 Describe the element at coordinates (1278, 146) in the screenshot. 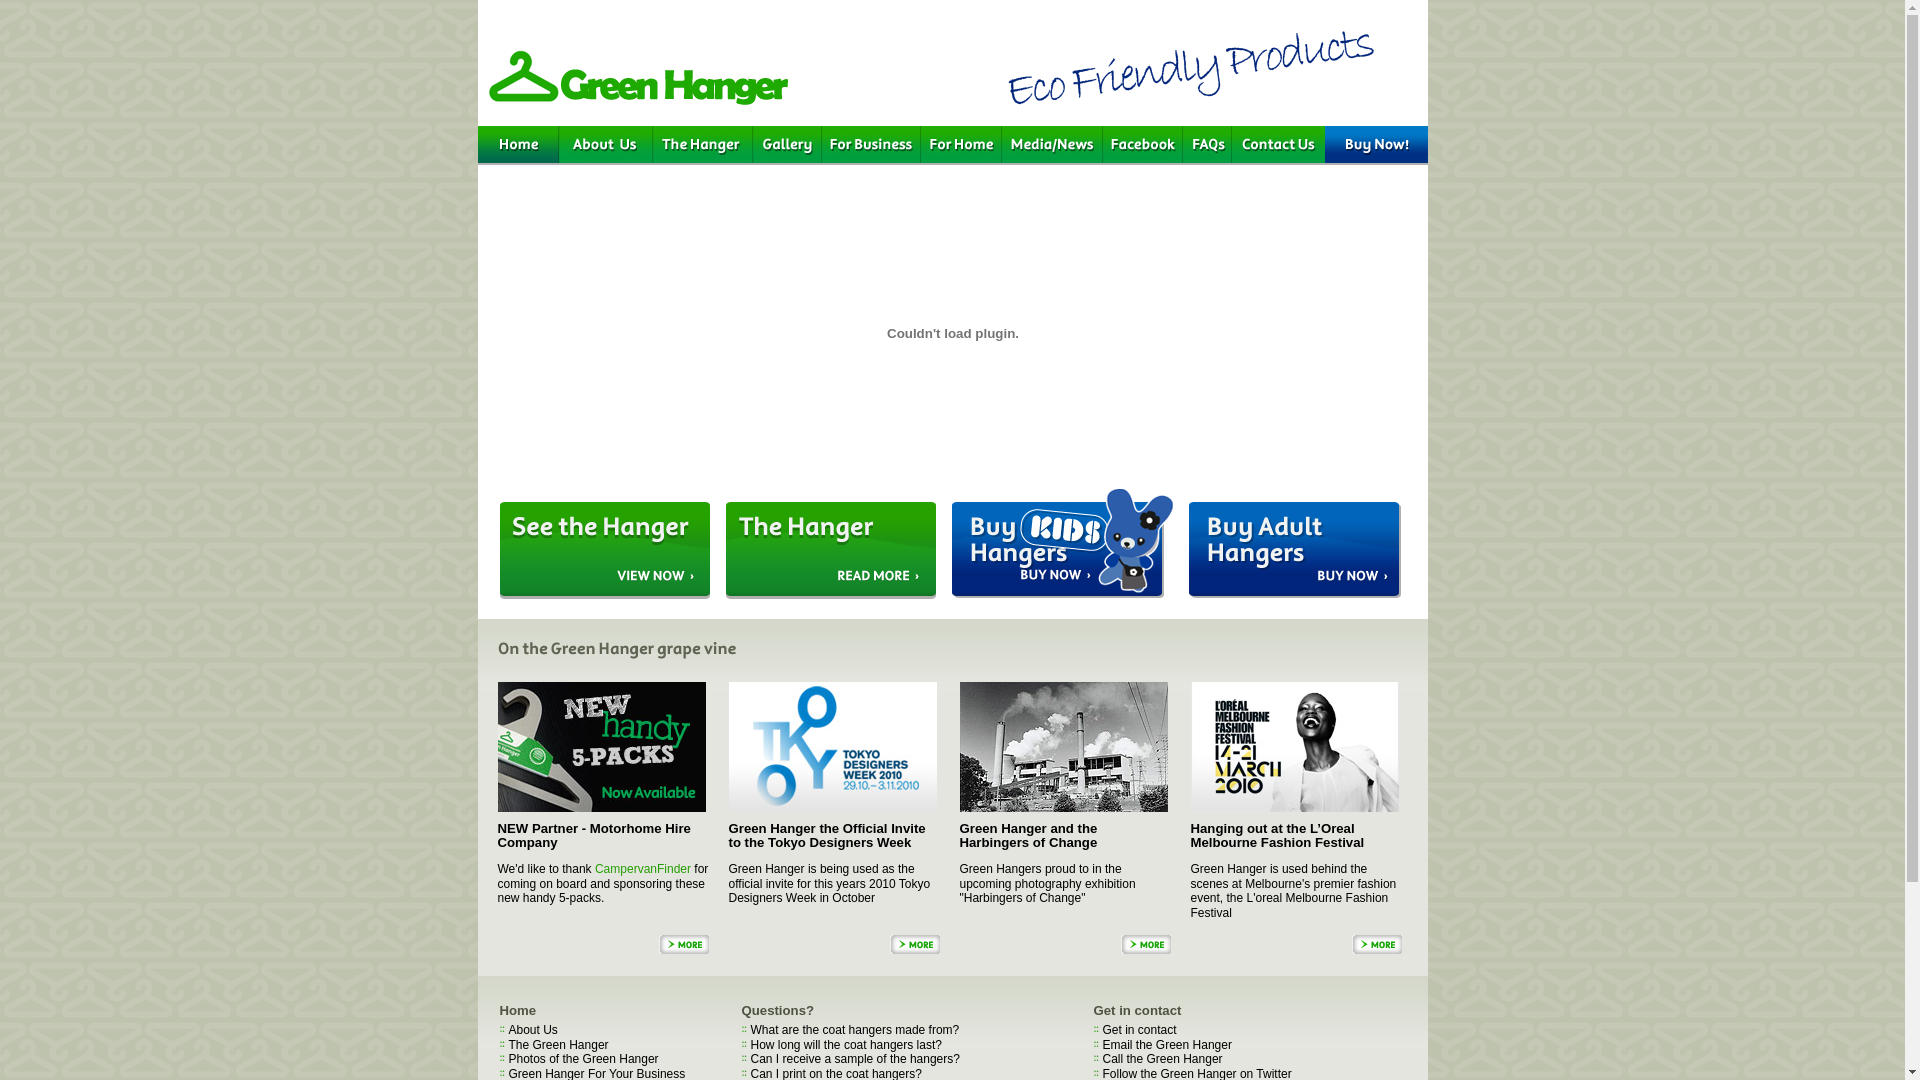

I see `Contact Us` at that location.